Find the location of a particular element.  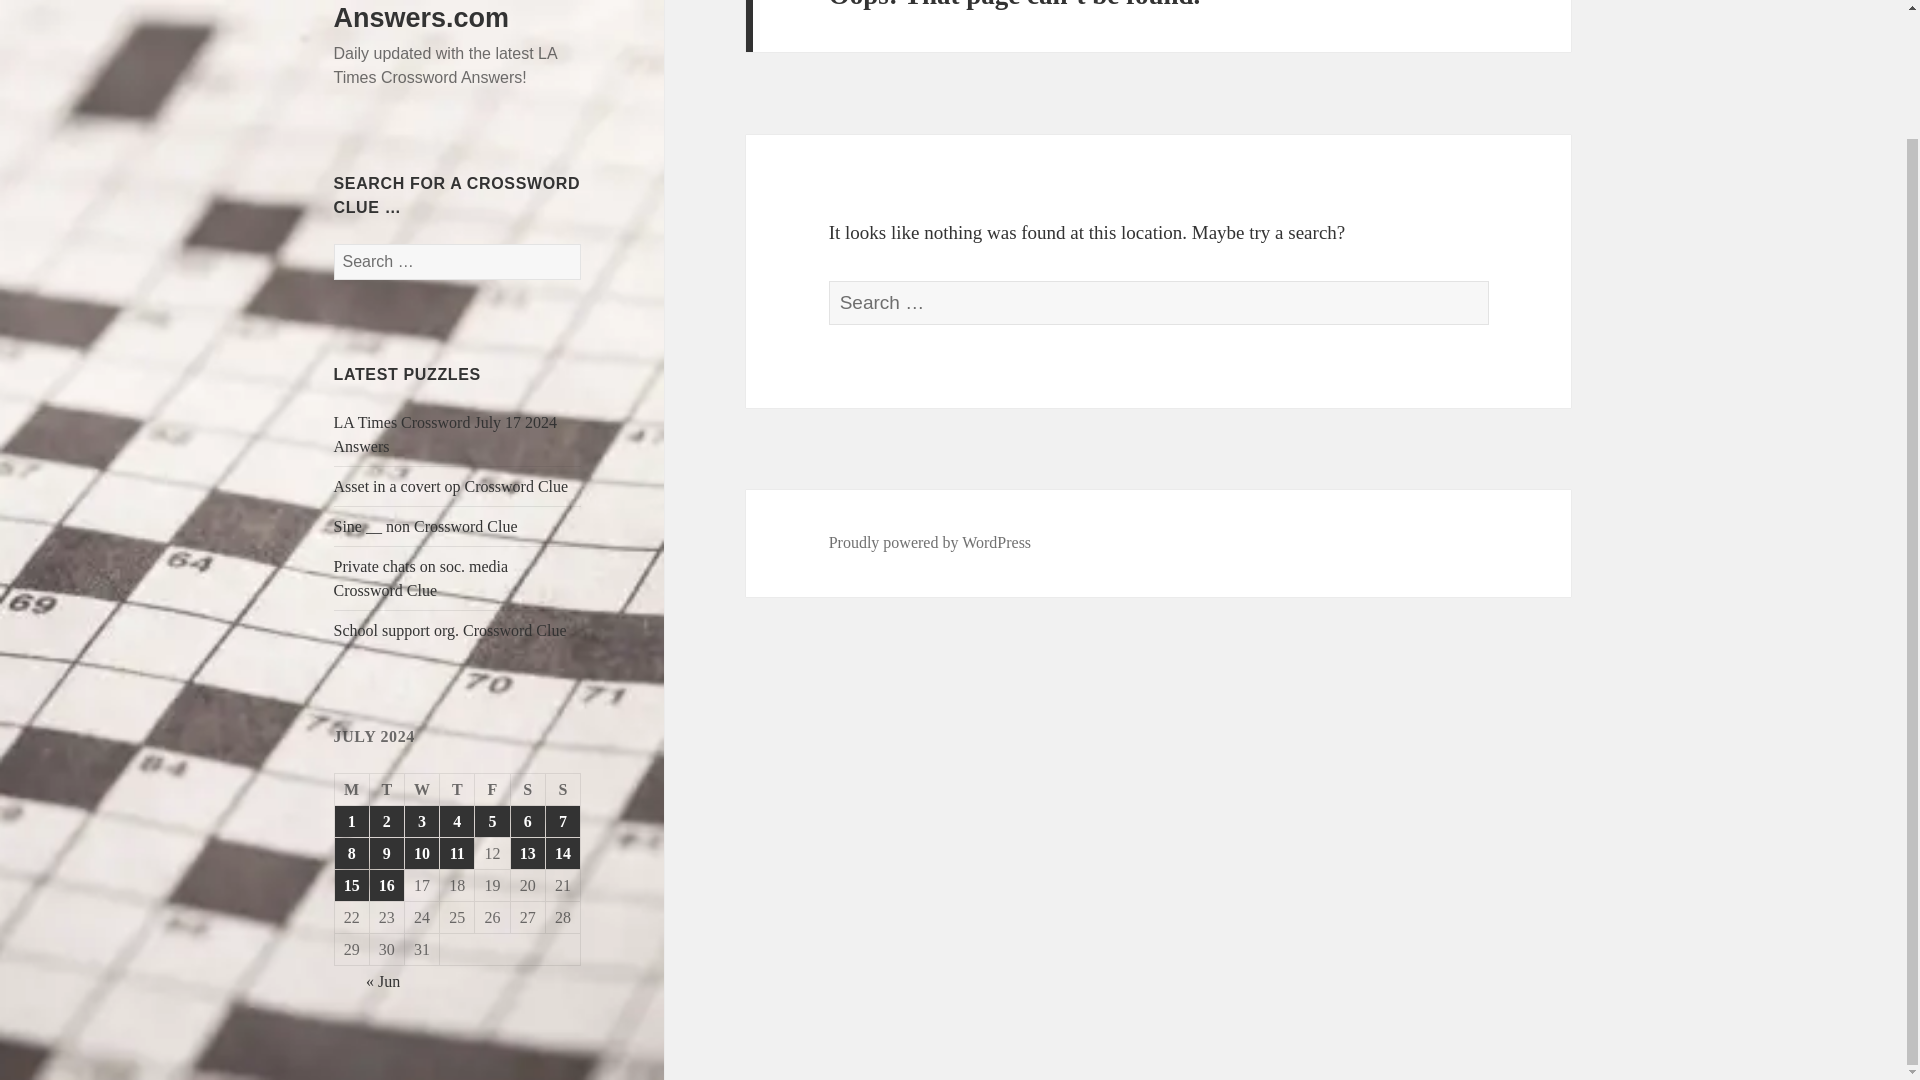

10 is located at coordinates (422, 854).